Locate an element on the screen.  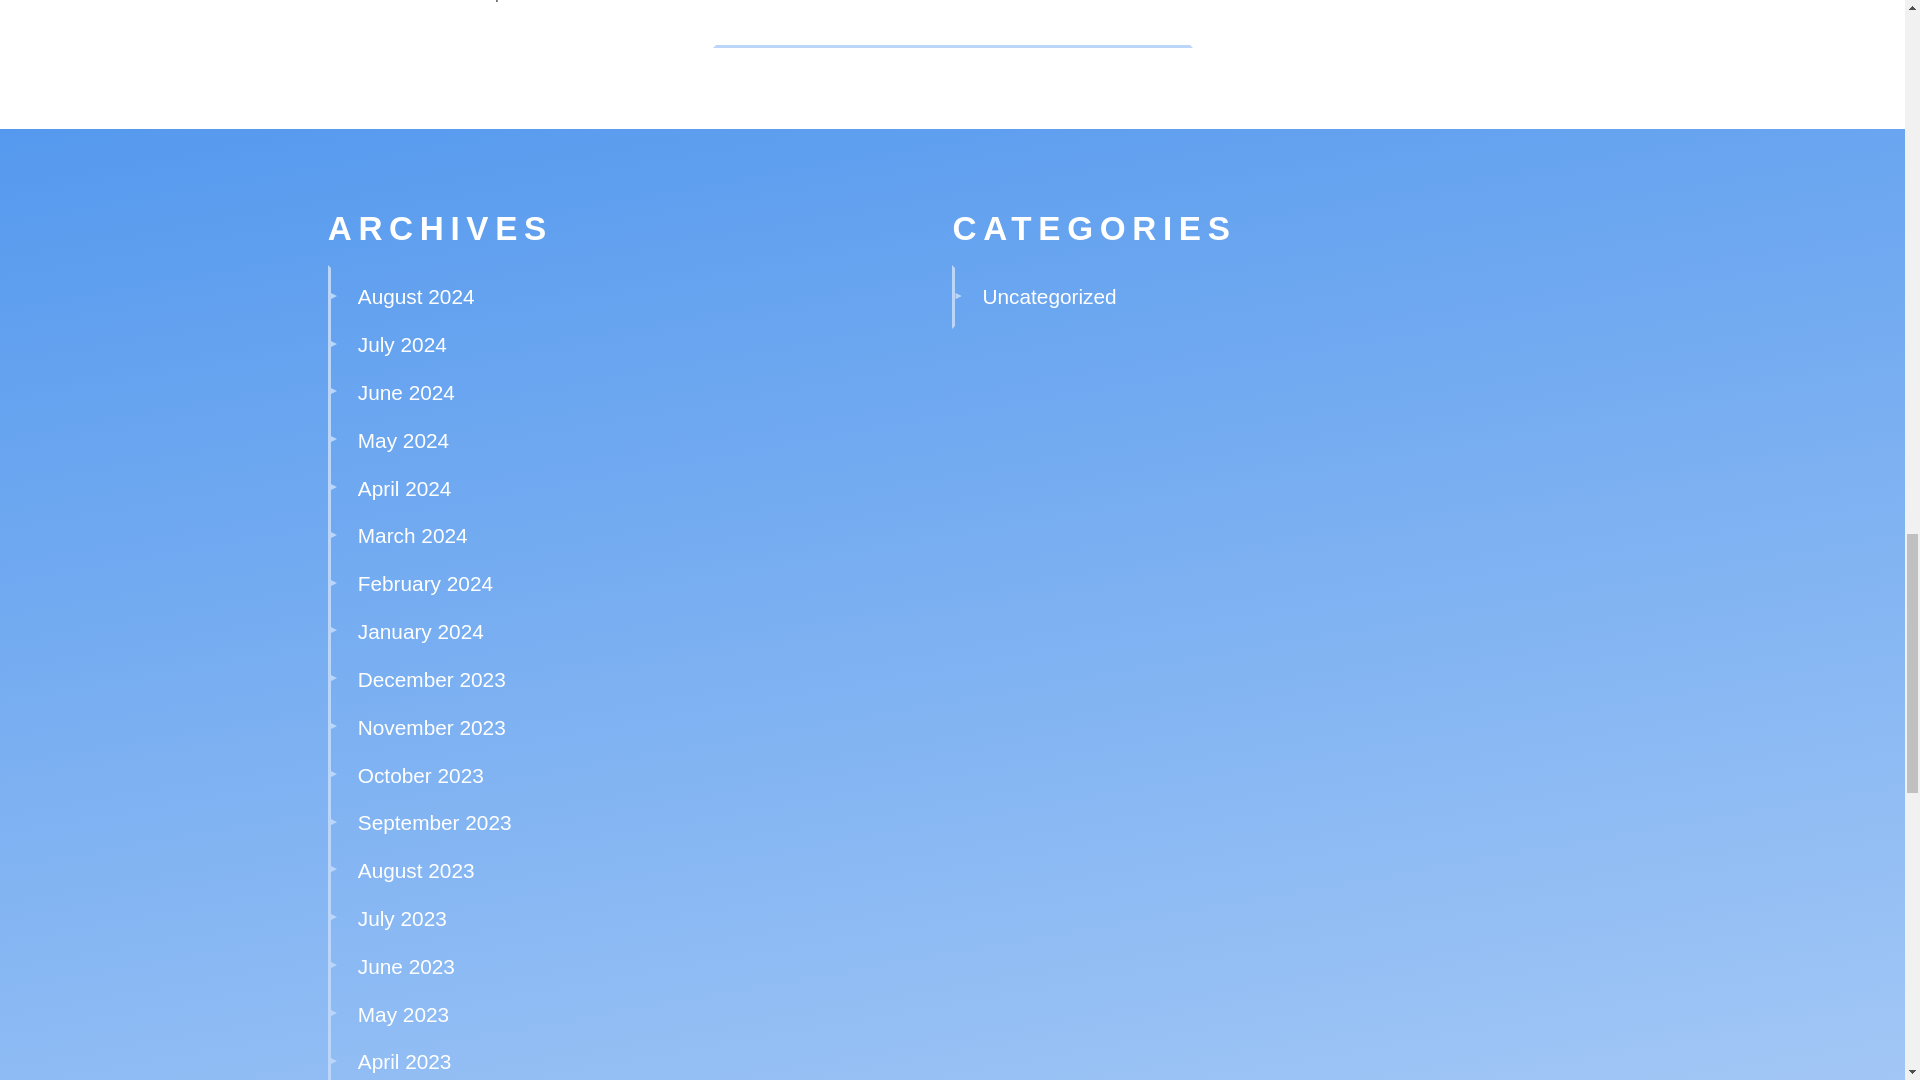
January 2024 is located at coordinates (420, 630).